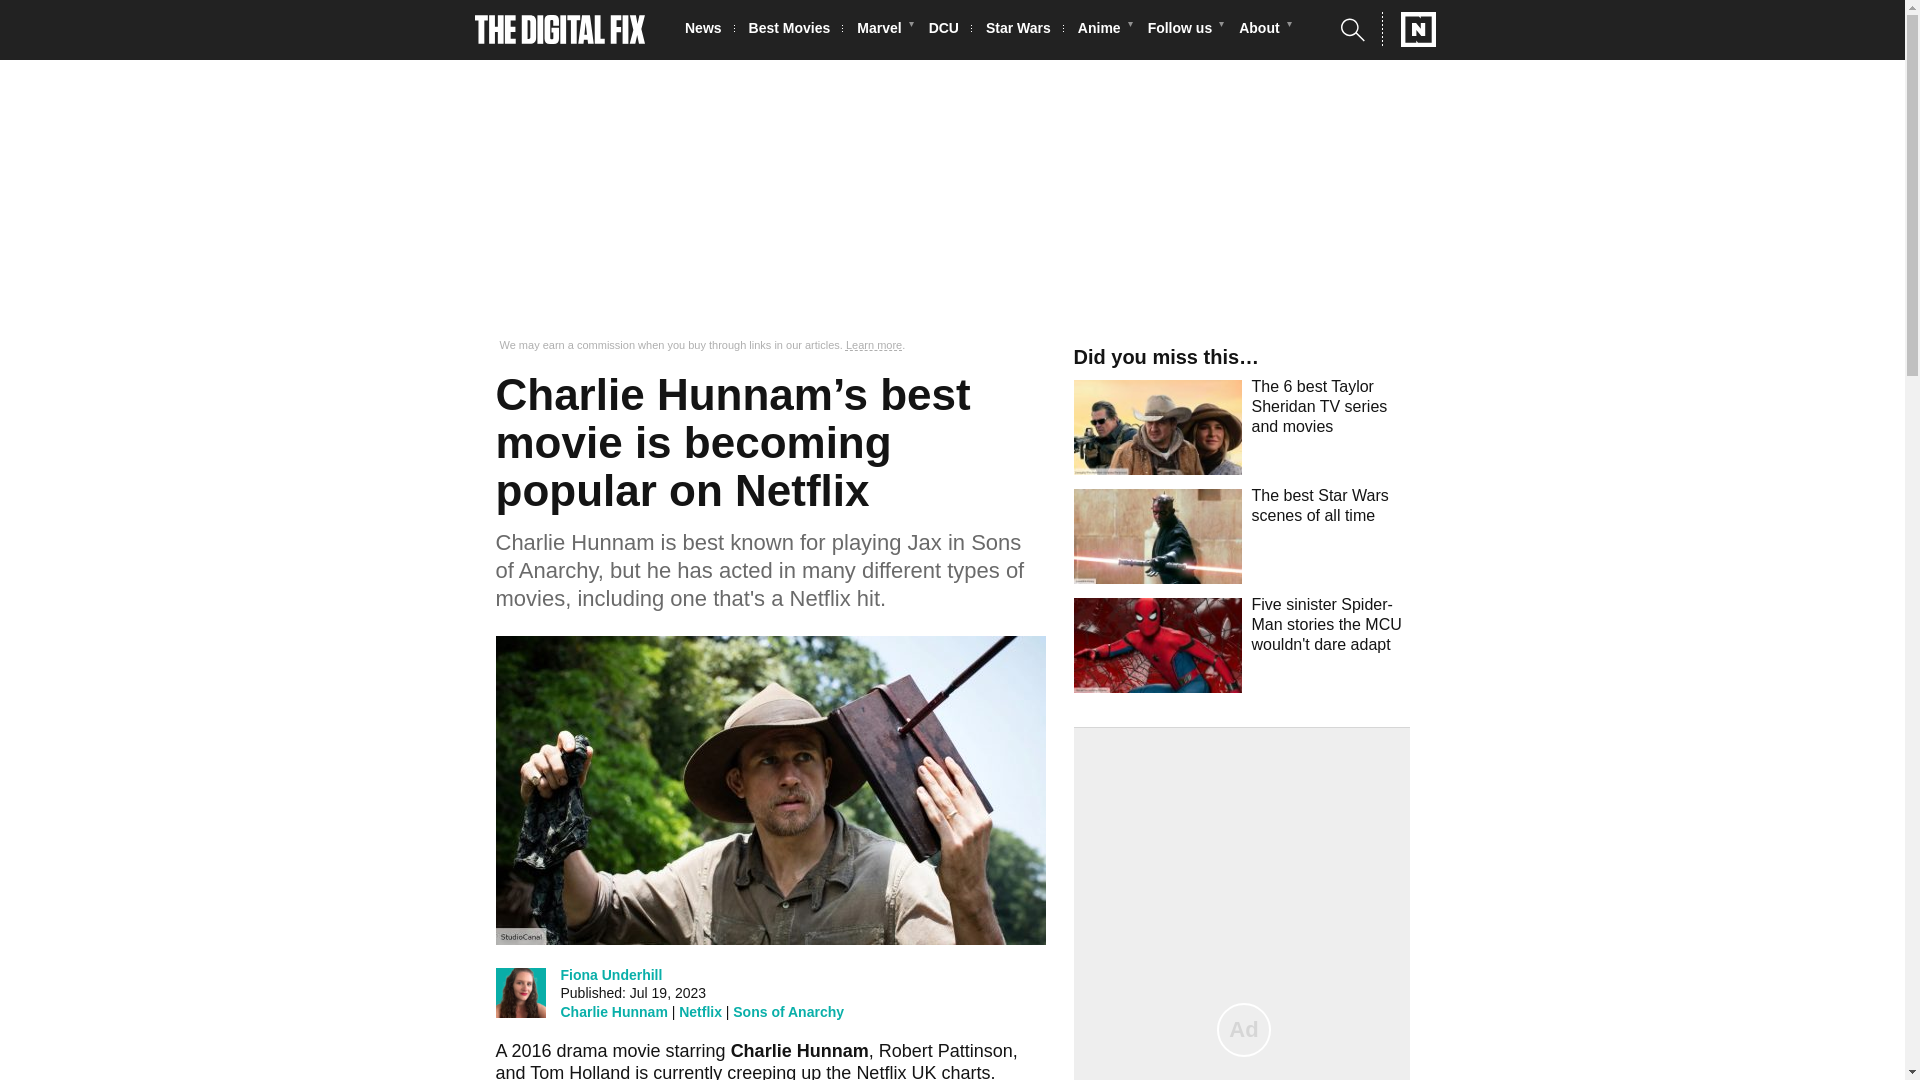 This screenshot has height=1080, width=1920. Describe the element at coordinates (1024, 30) in the screenshot. I see `Star Wars` at that location.